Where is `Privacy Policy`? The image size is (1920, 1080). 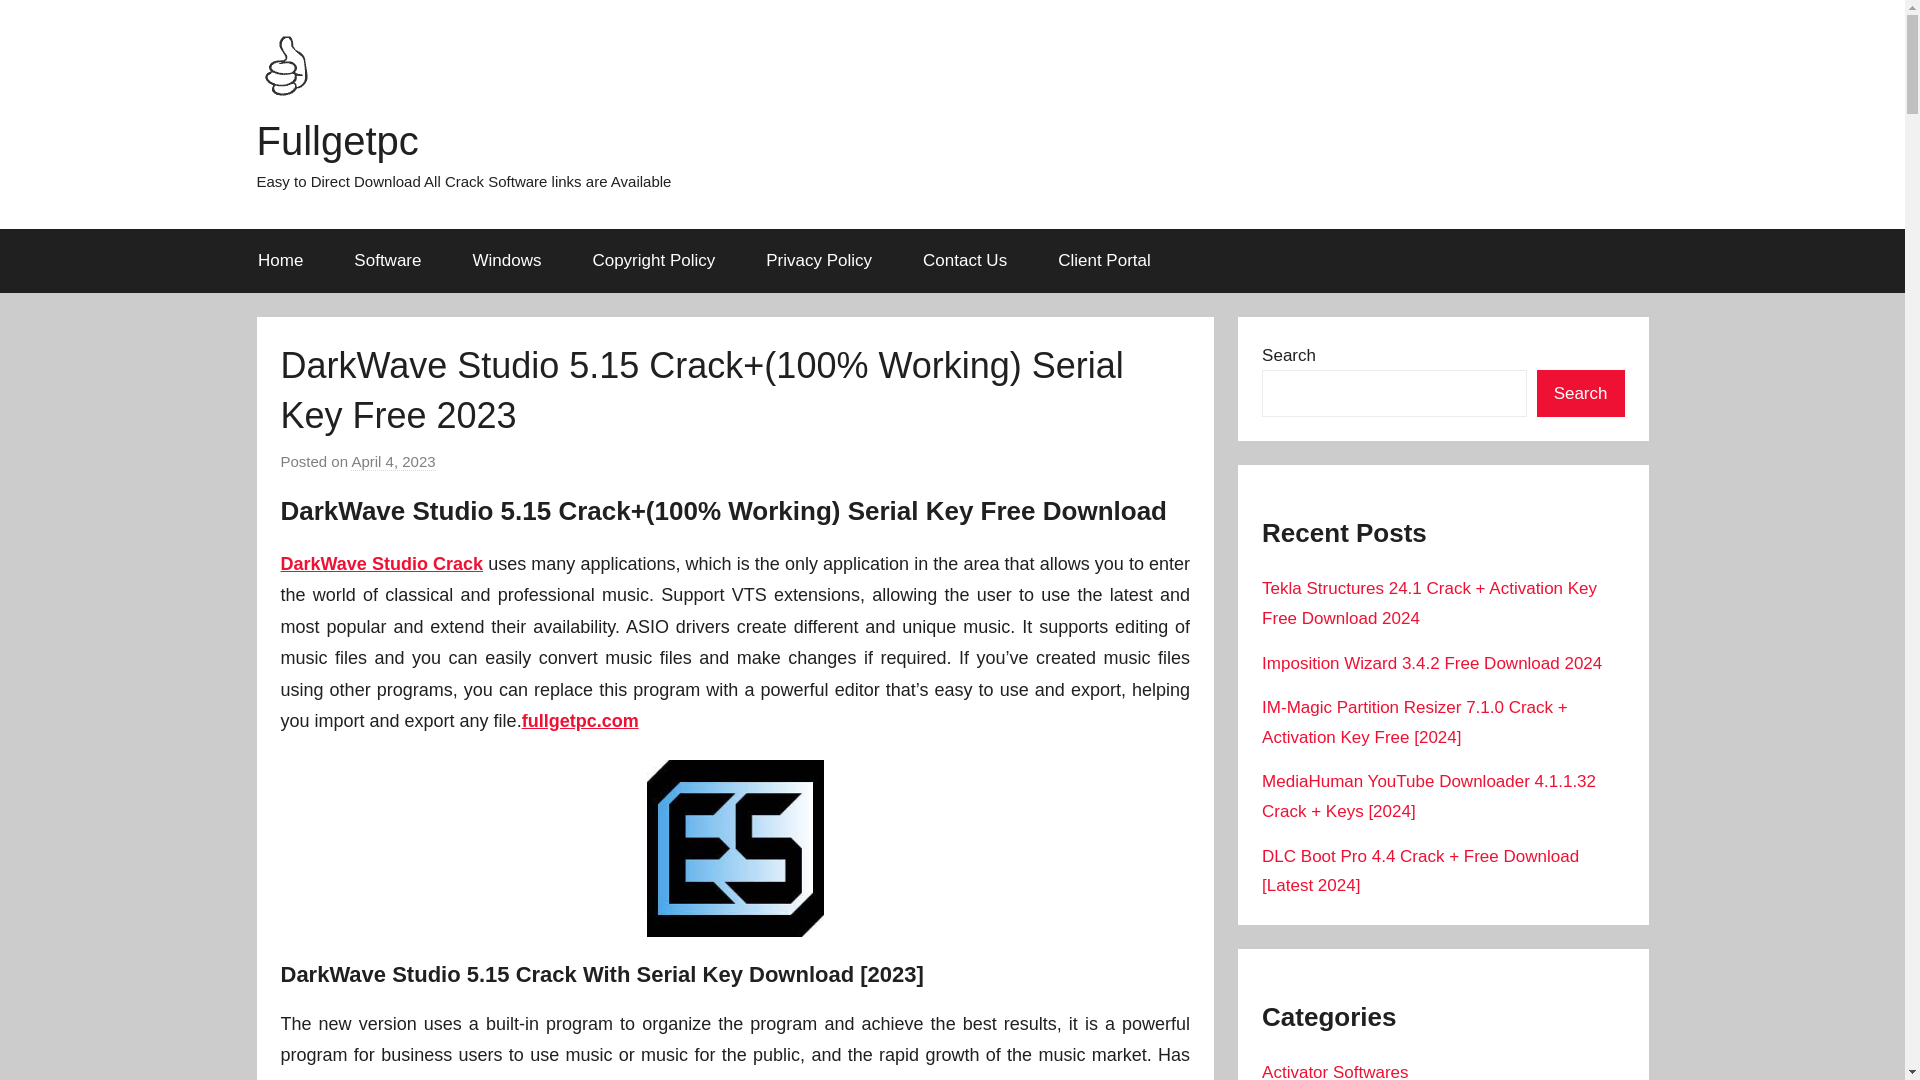
Privacy Policy is located at coordinates (820, 260).